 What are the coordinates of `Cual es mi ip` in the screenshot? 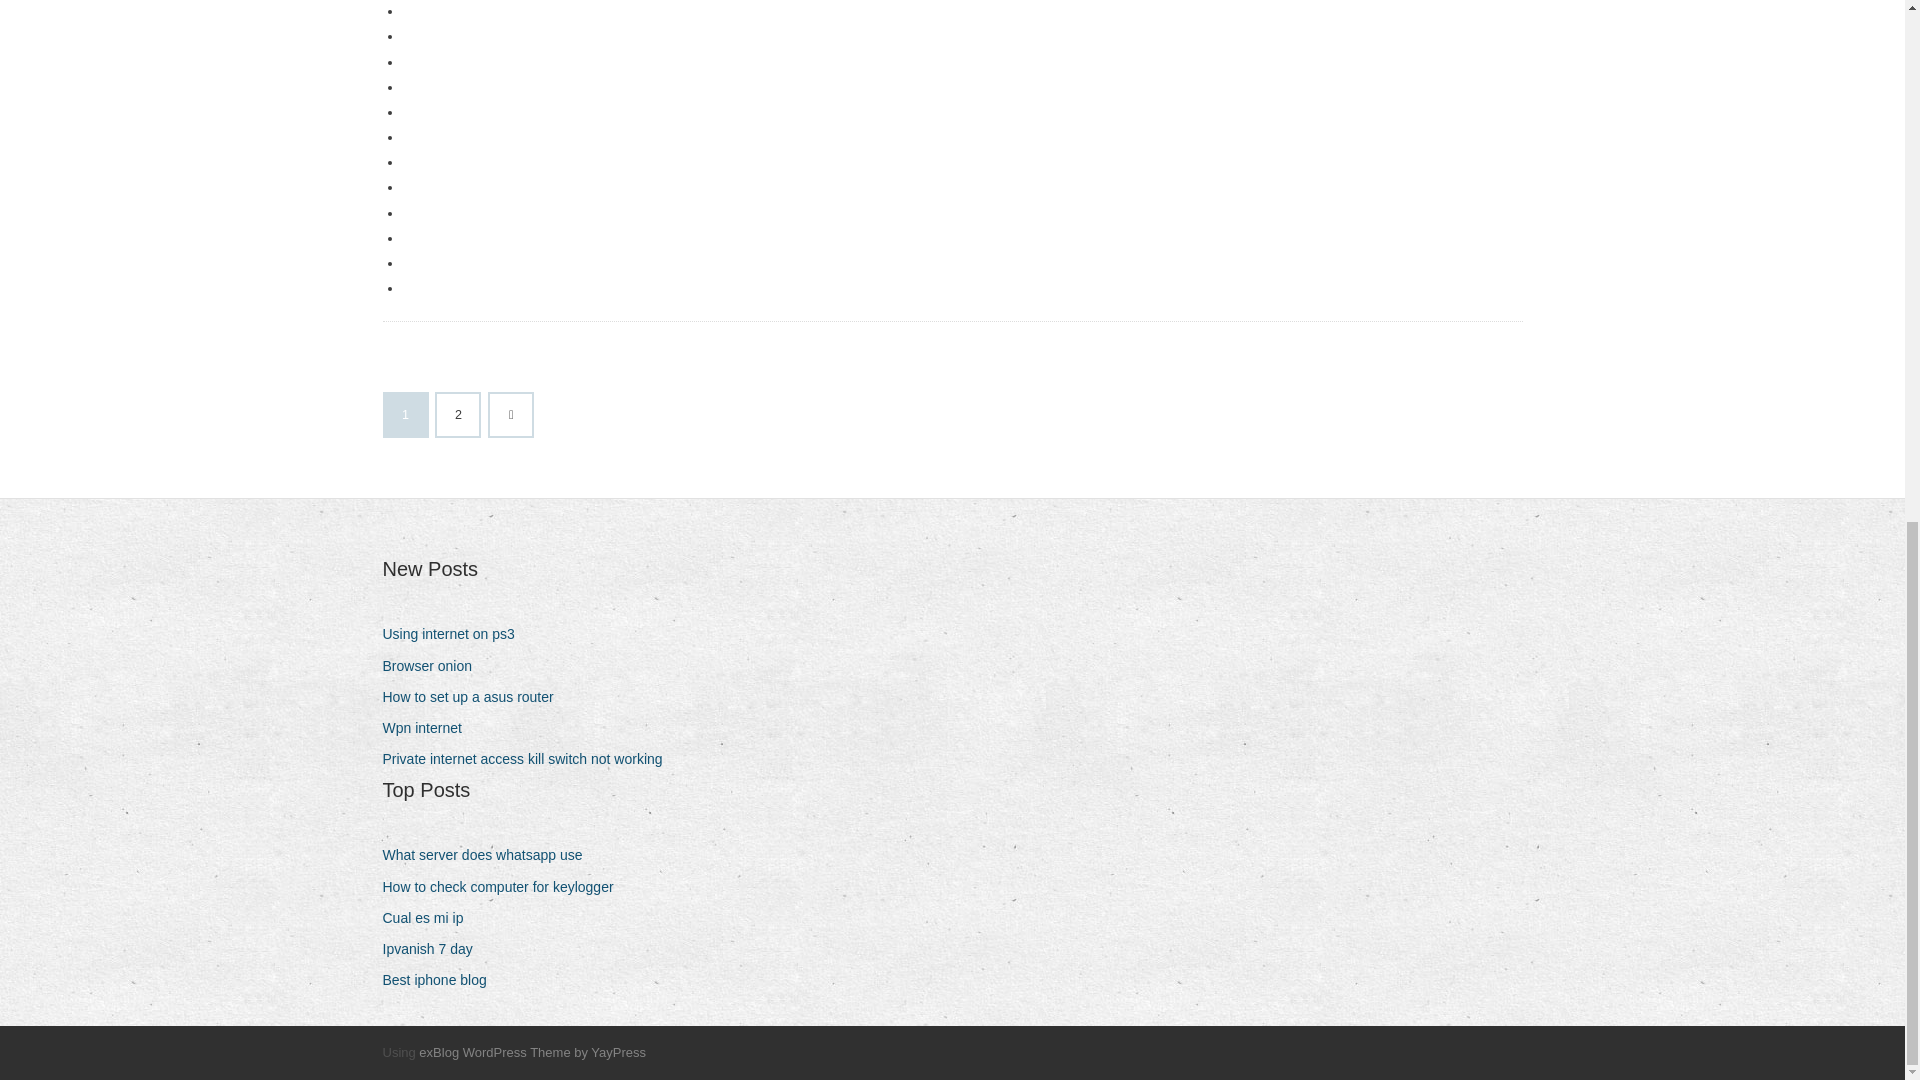 It's located at (430, 918).